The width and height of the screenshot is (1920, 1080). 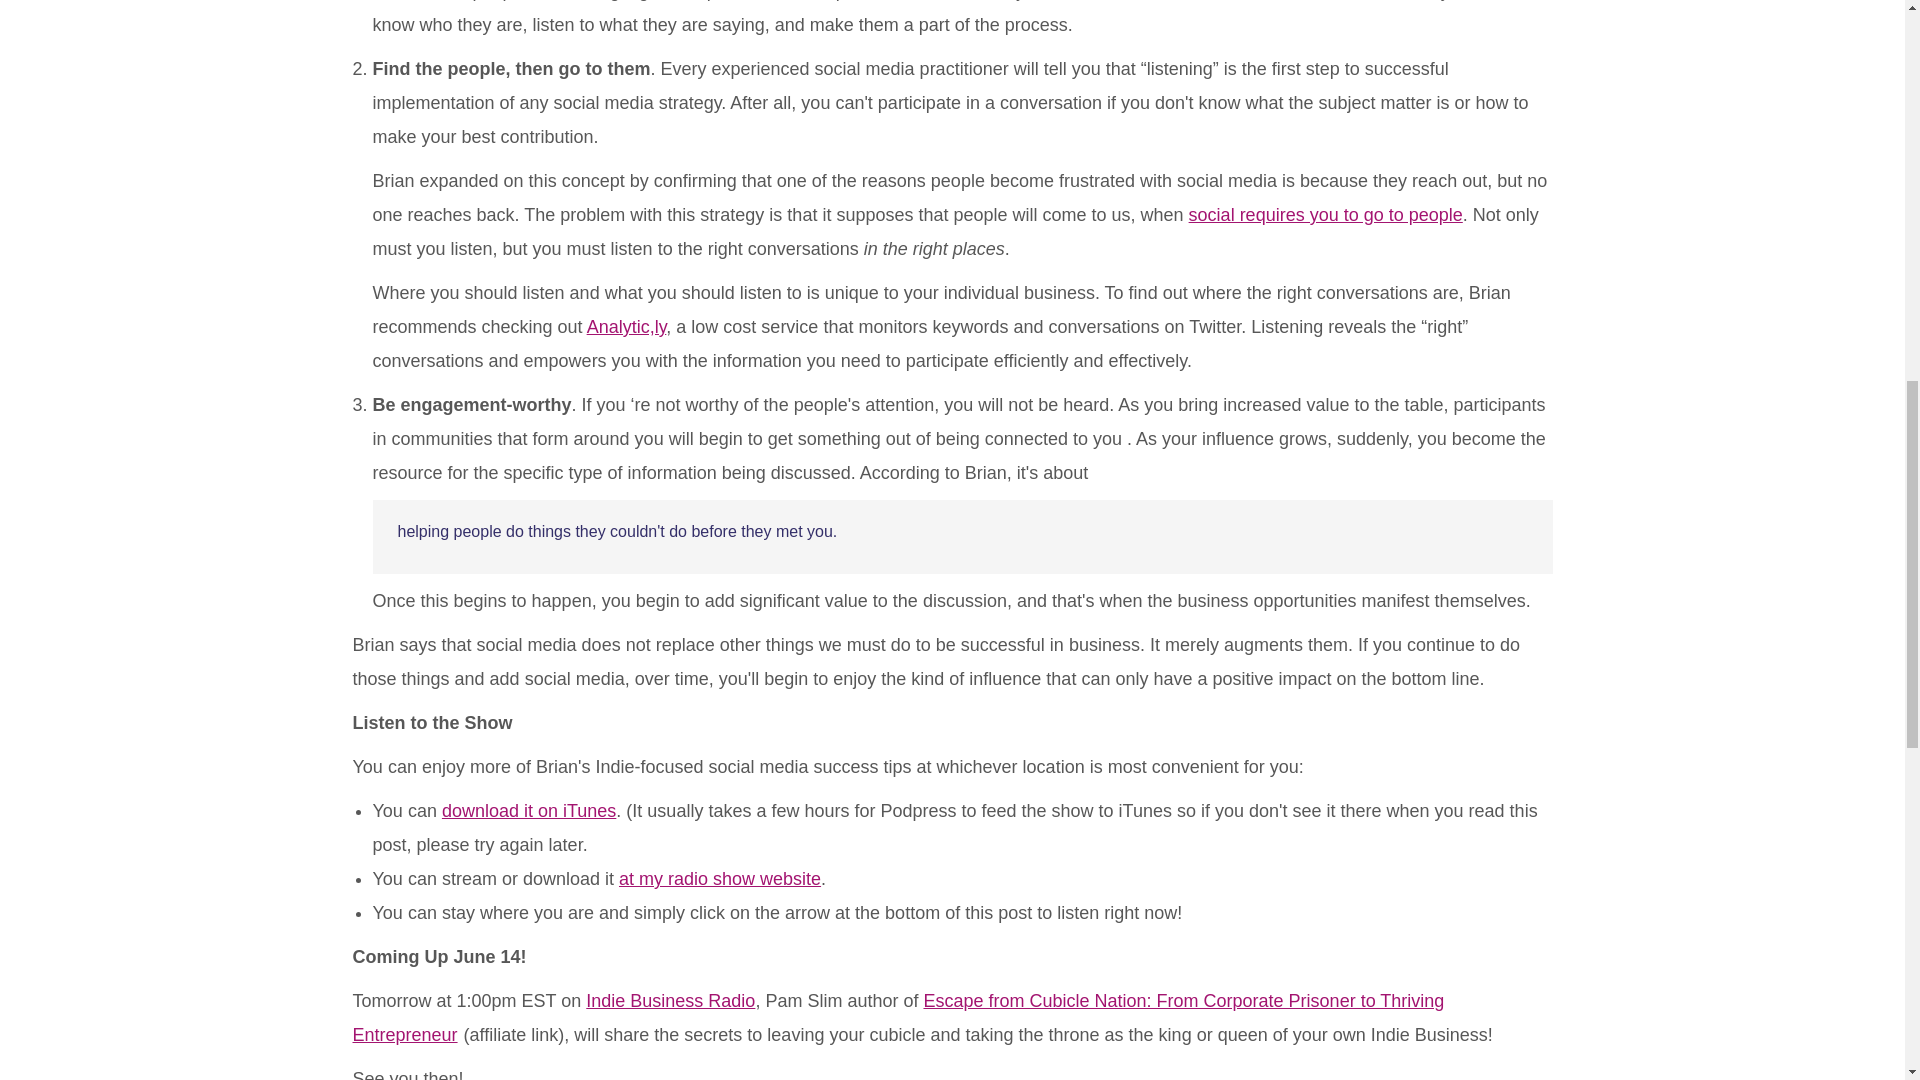 I want to click on download it on iTunes, so click(x=528, y=810).